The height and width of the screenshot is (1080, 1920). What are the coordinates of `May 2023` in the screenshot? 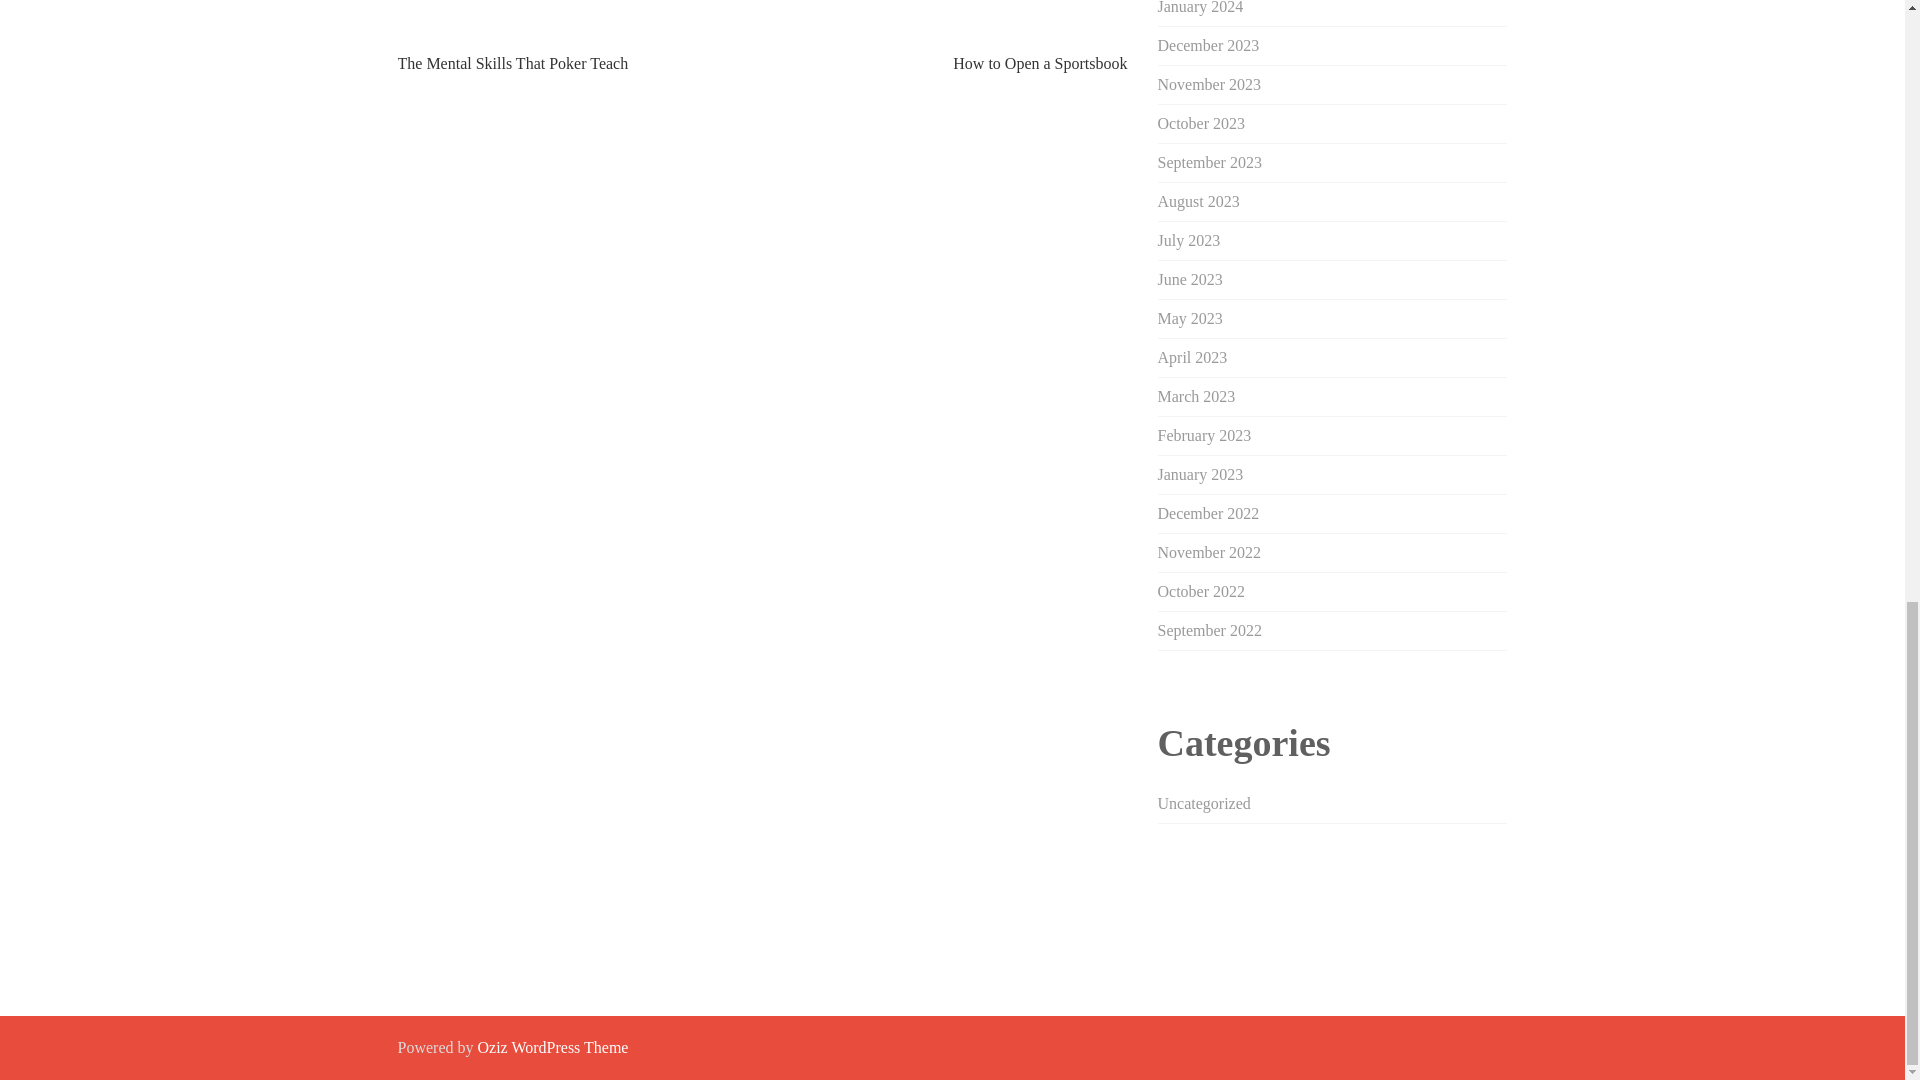 It's located at (1190, 318).